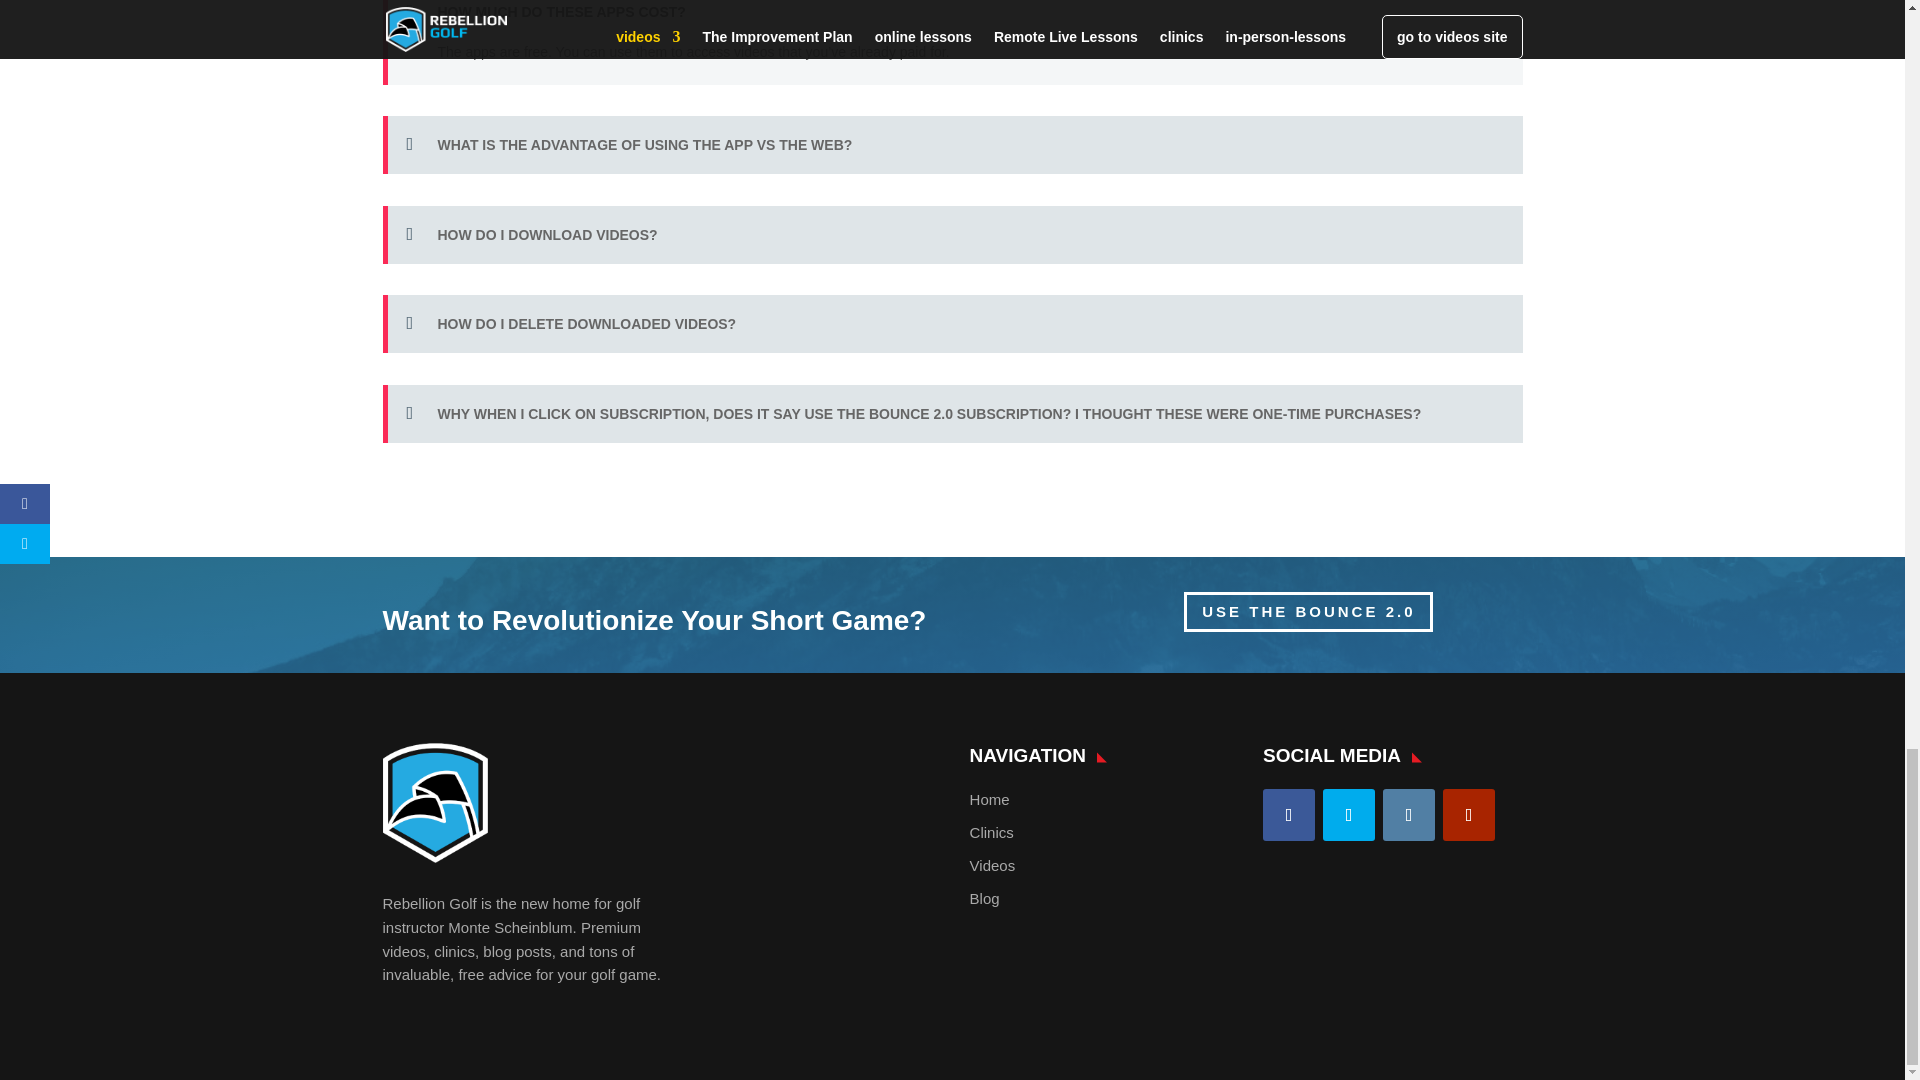 The width and height of the screenshot is (1920, 1080). I want to click on Follow on Facebook, so click(1289, 815).